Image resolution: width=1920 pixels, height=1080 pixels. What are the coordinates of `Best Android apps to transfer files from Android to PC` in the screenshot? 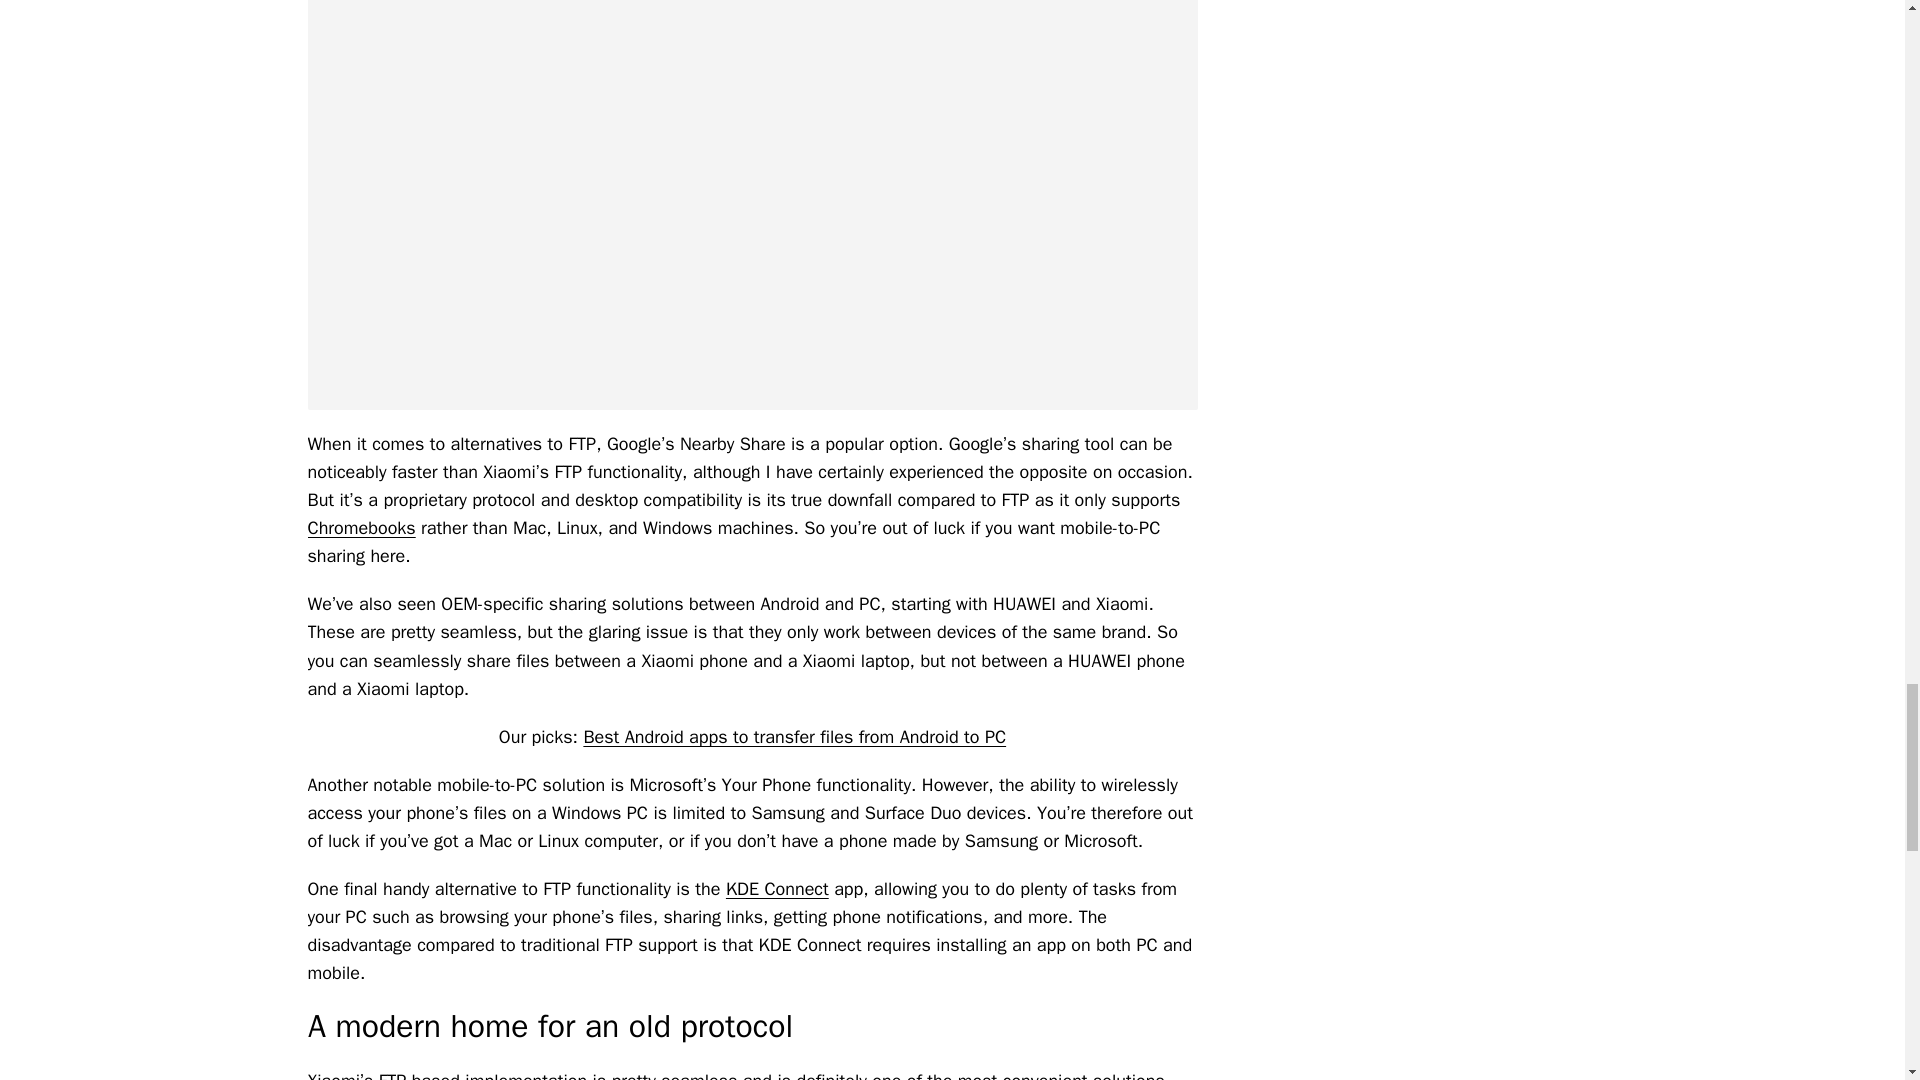 It's located at (794, 736).